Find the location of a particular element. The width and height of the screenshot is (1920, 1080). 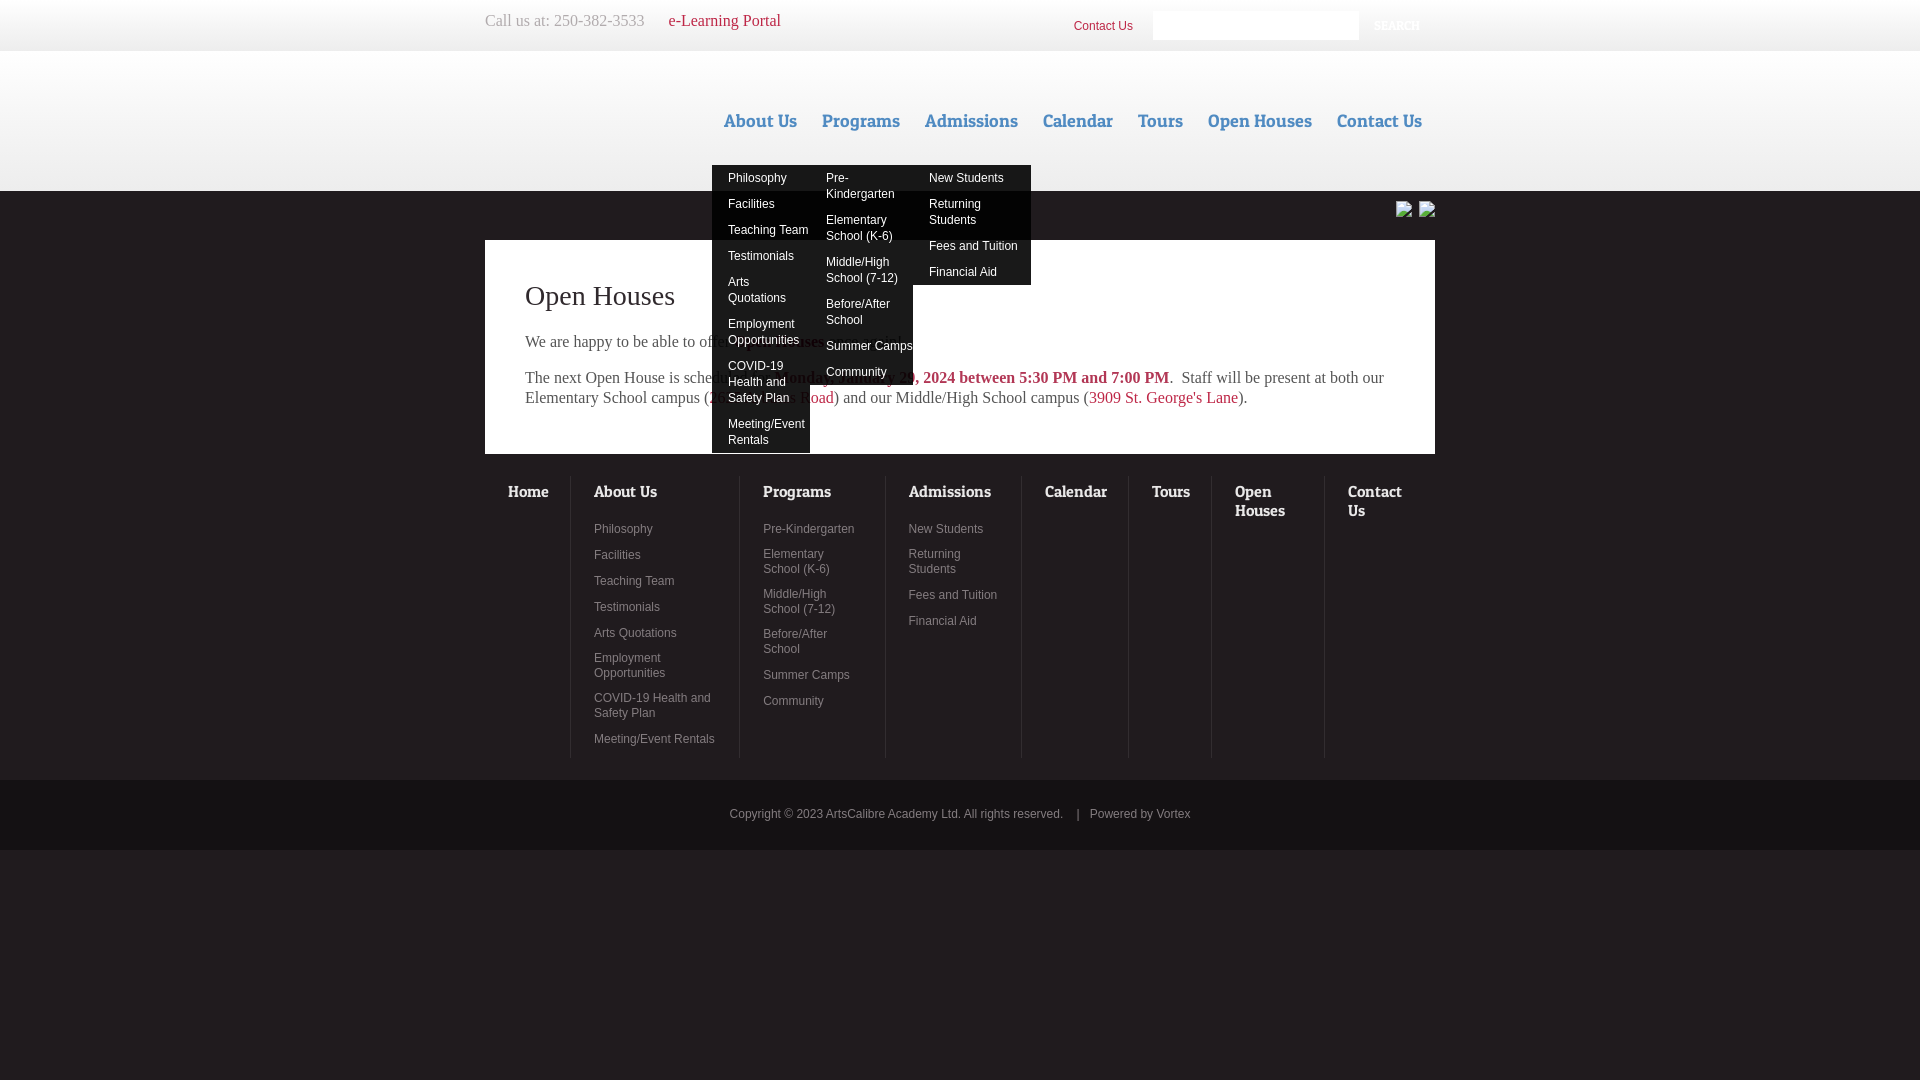

Before/After School is located at coordinates (813, 642).